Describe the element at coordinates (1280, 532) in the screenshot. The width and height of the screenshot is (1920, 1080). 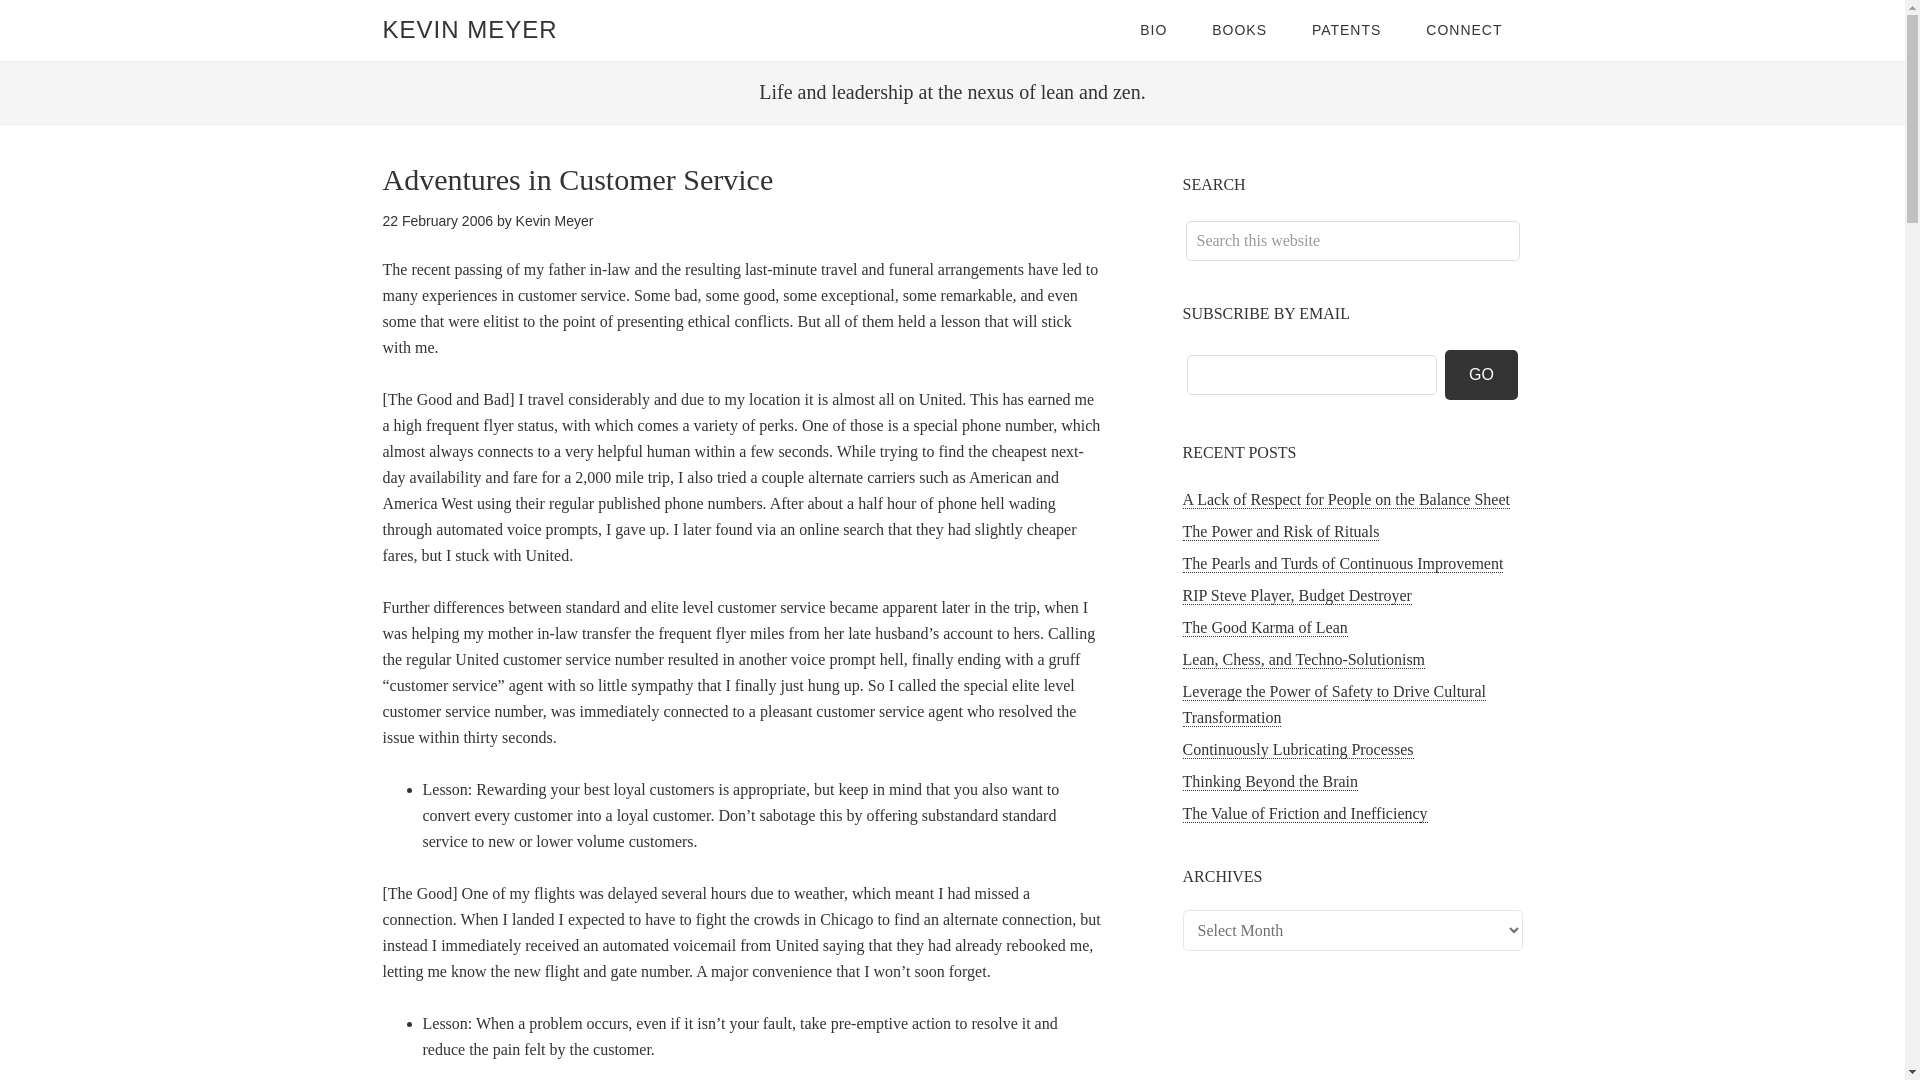
I see `The Power and Risk of Rituals` at that location.